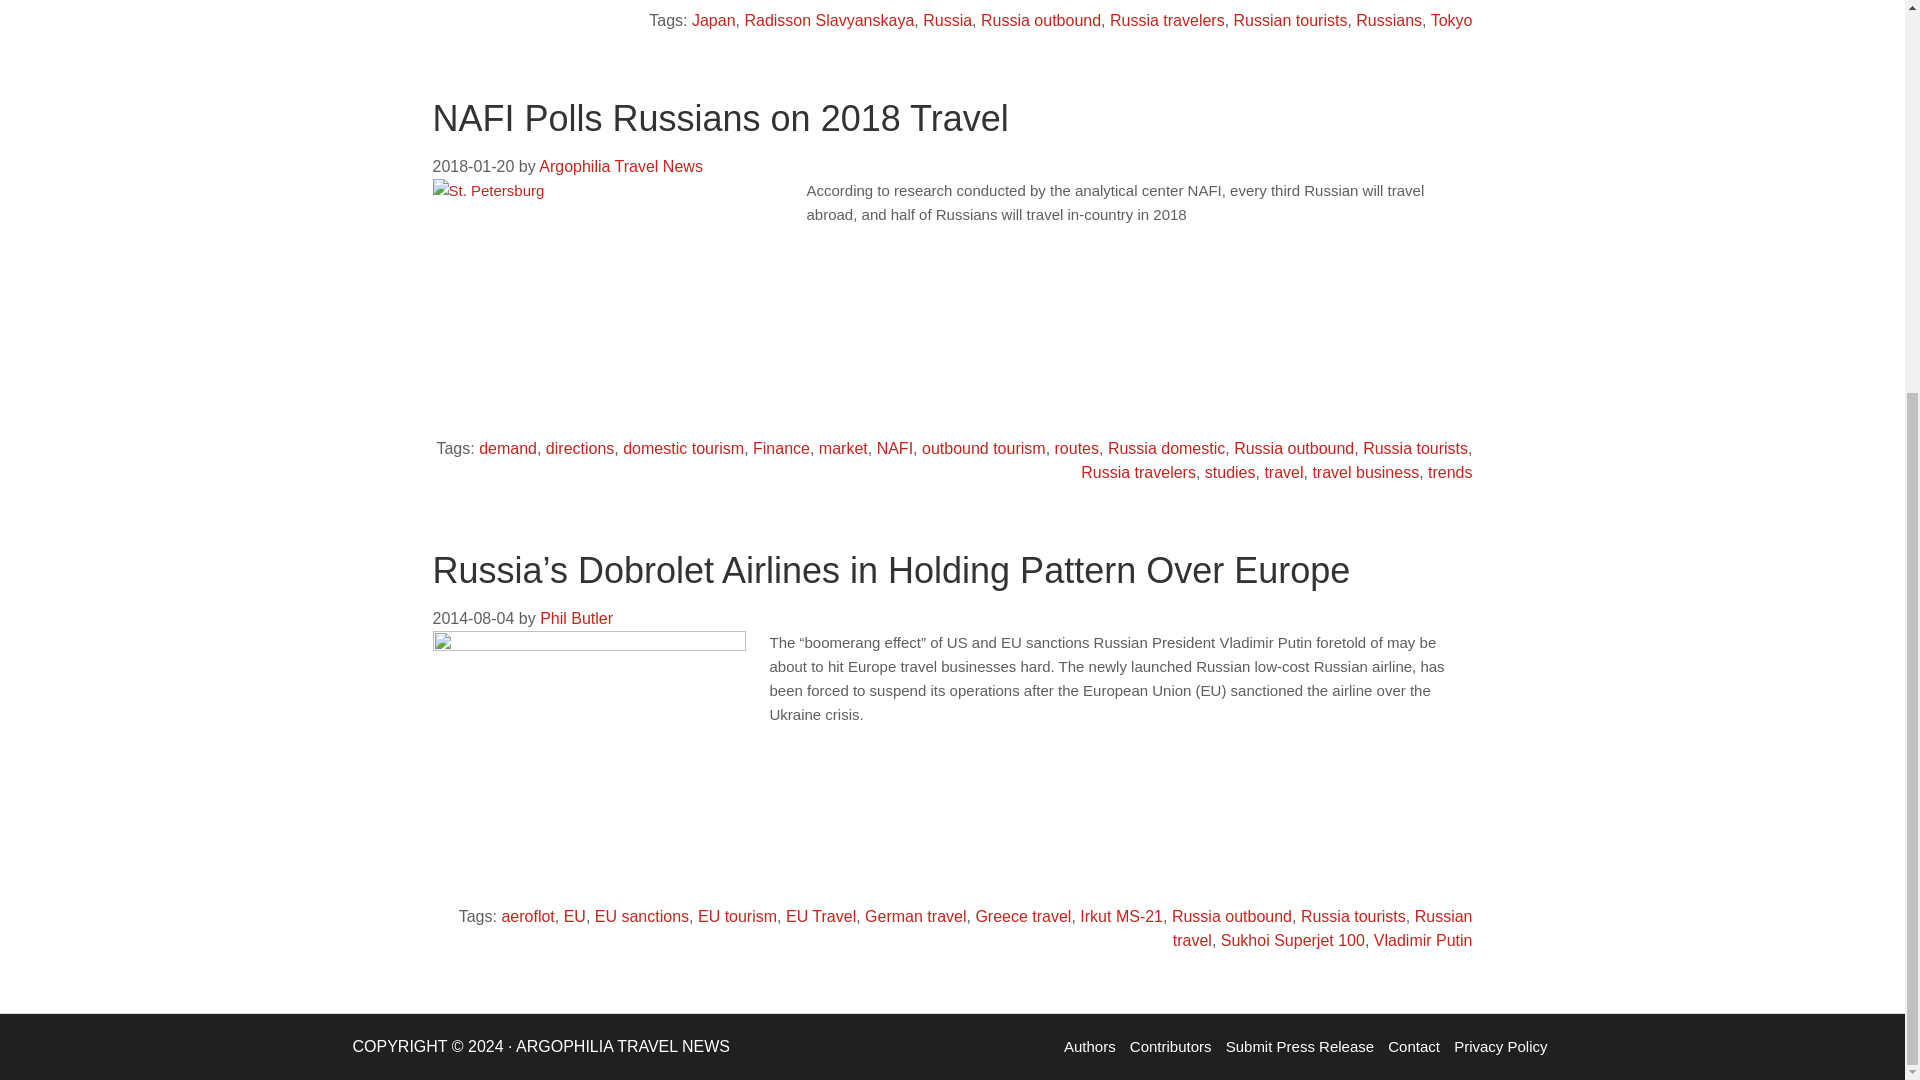 The height and width of the screenshot is (1080, 1920). Describe the element at coordinates (1416, 448) in the screenshot. I see `Russia tourists` at that location.